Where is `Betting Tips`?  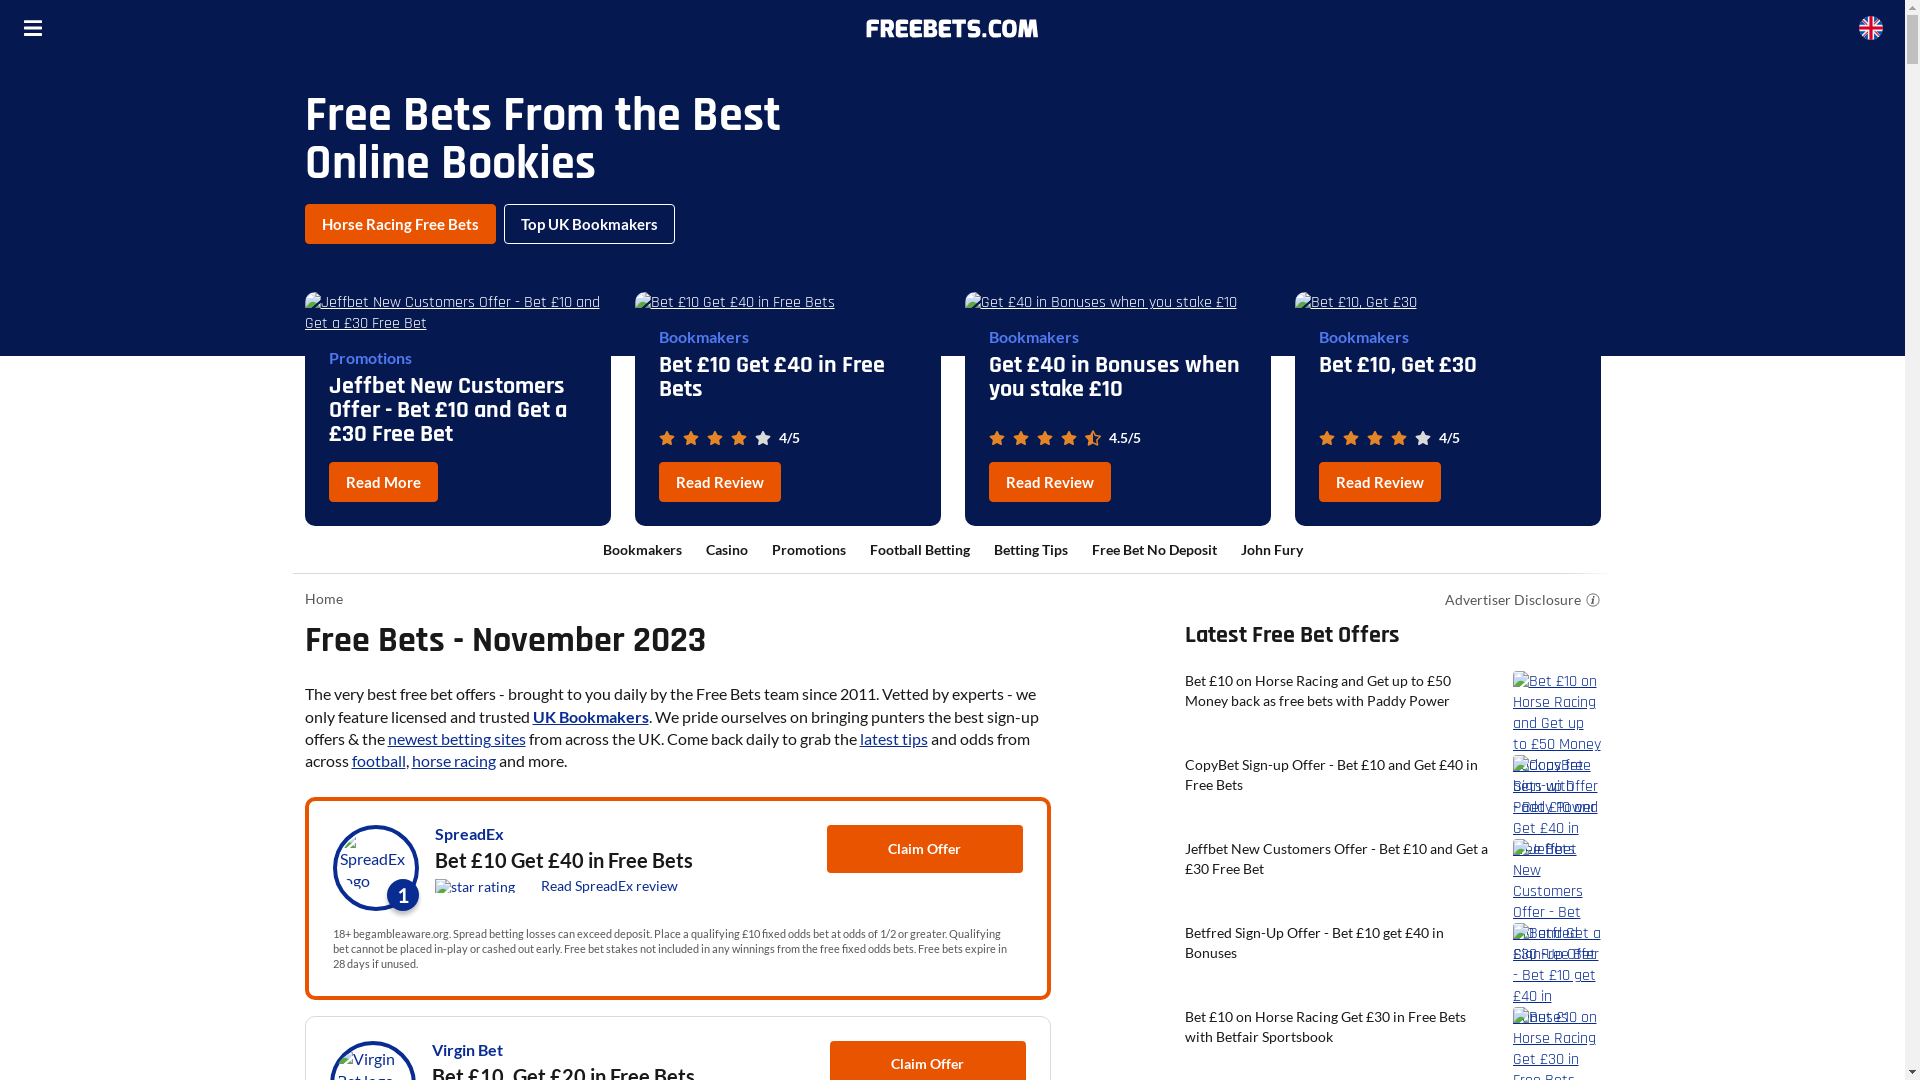
Betting Tips is located at coordinates (1031, 550).